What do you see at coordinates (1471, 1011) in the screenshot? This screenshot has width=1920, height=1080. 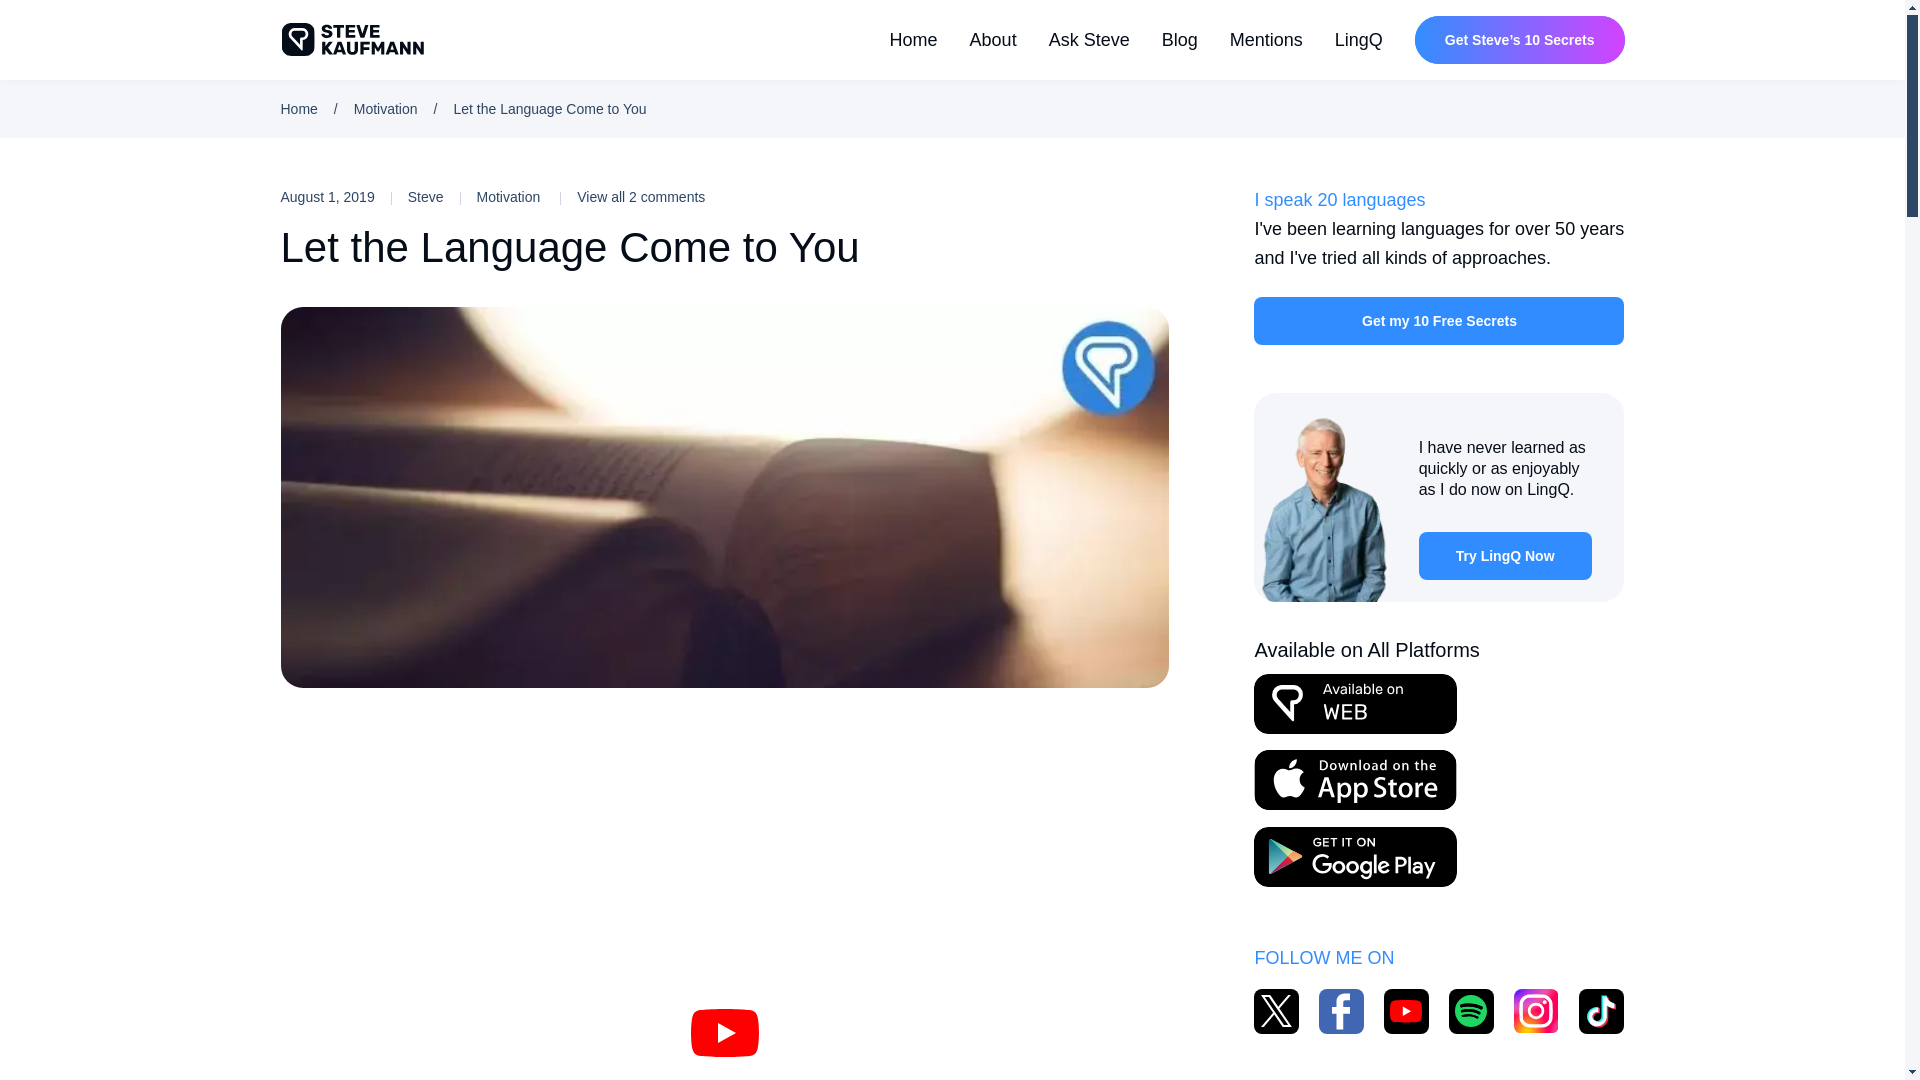 I see `Listen to Steve Kaufmann on Facebook` at bounding box center [1471, 1011].